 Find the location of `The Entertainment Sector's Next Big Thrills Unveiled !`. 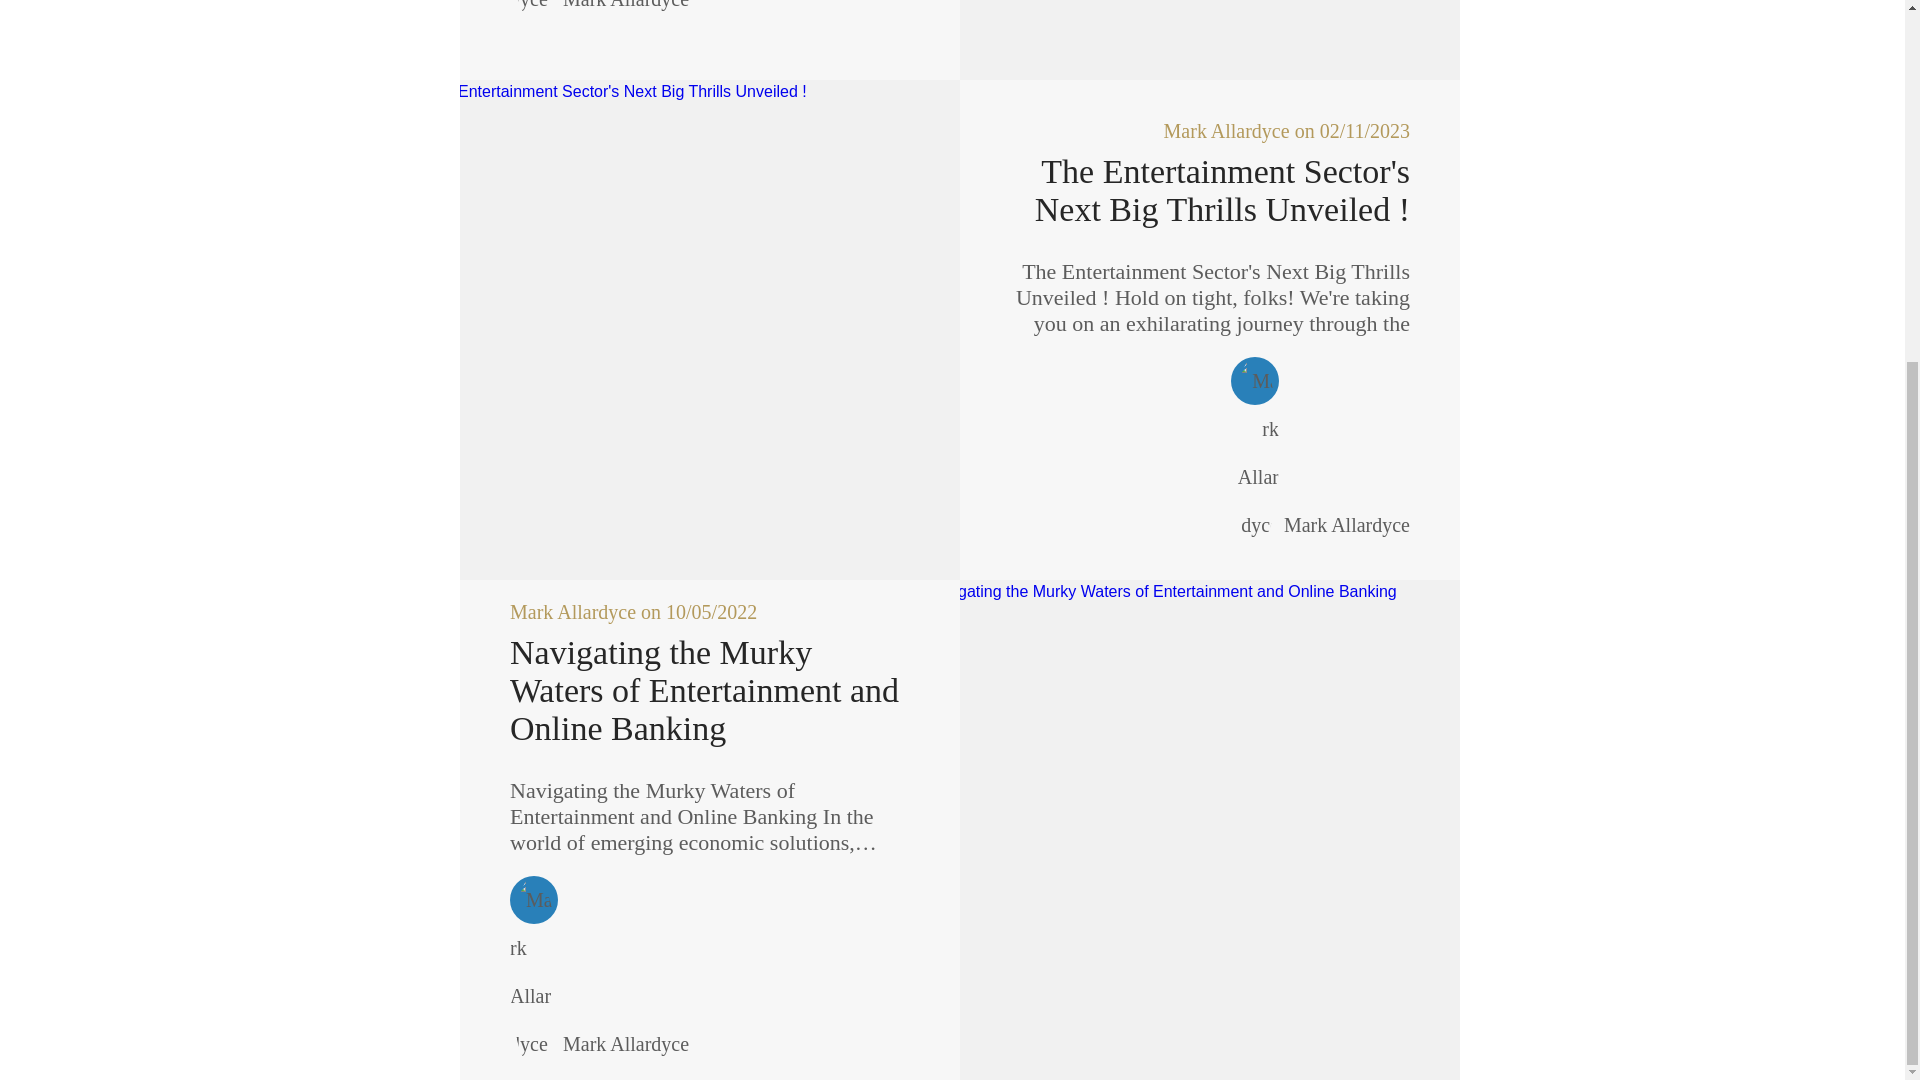

The Entertainment Sector's Next Big Thrills Unveiled ! is located at coordinates (1209, 190).